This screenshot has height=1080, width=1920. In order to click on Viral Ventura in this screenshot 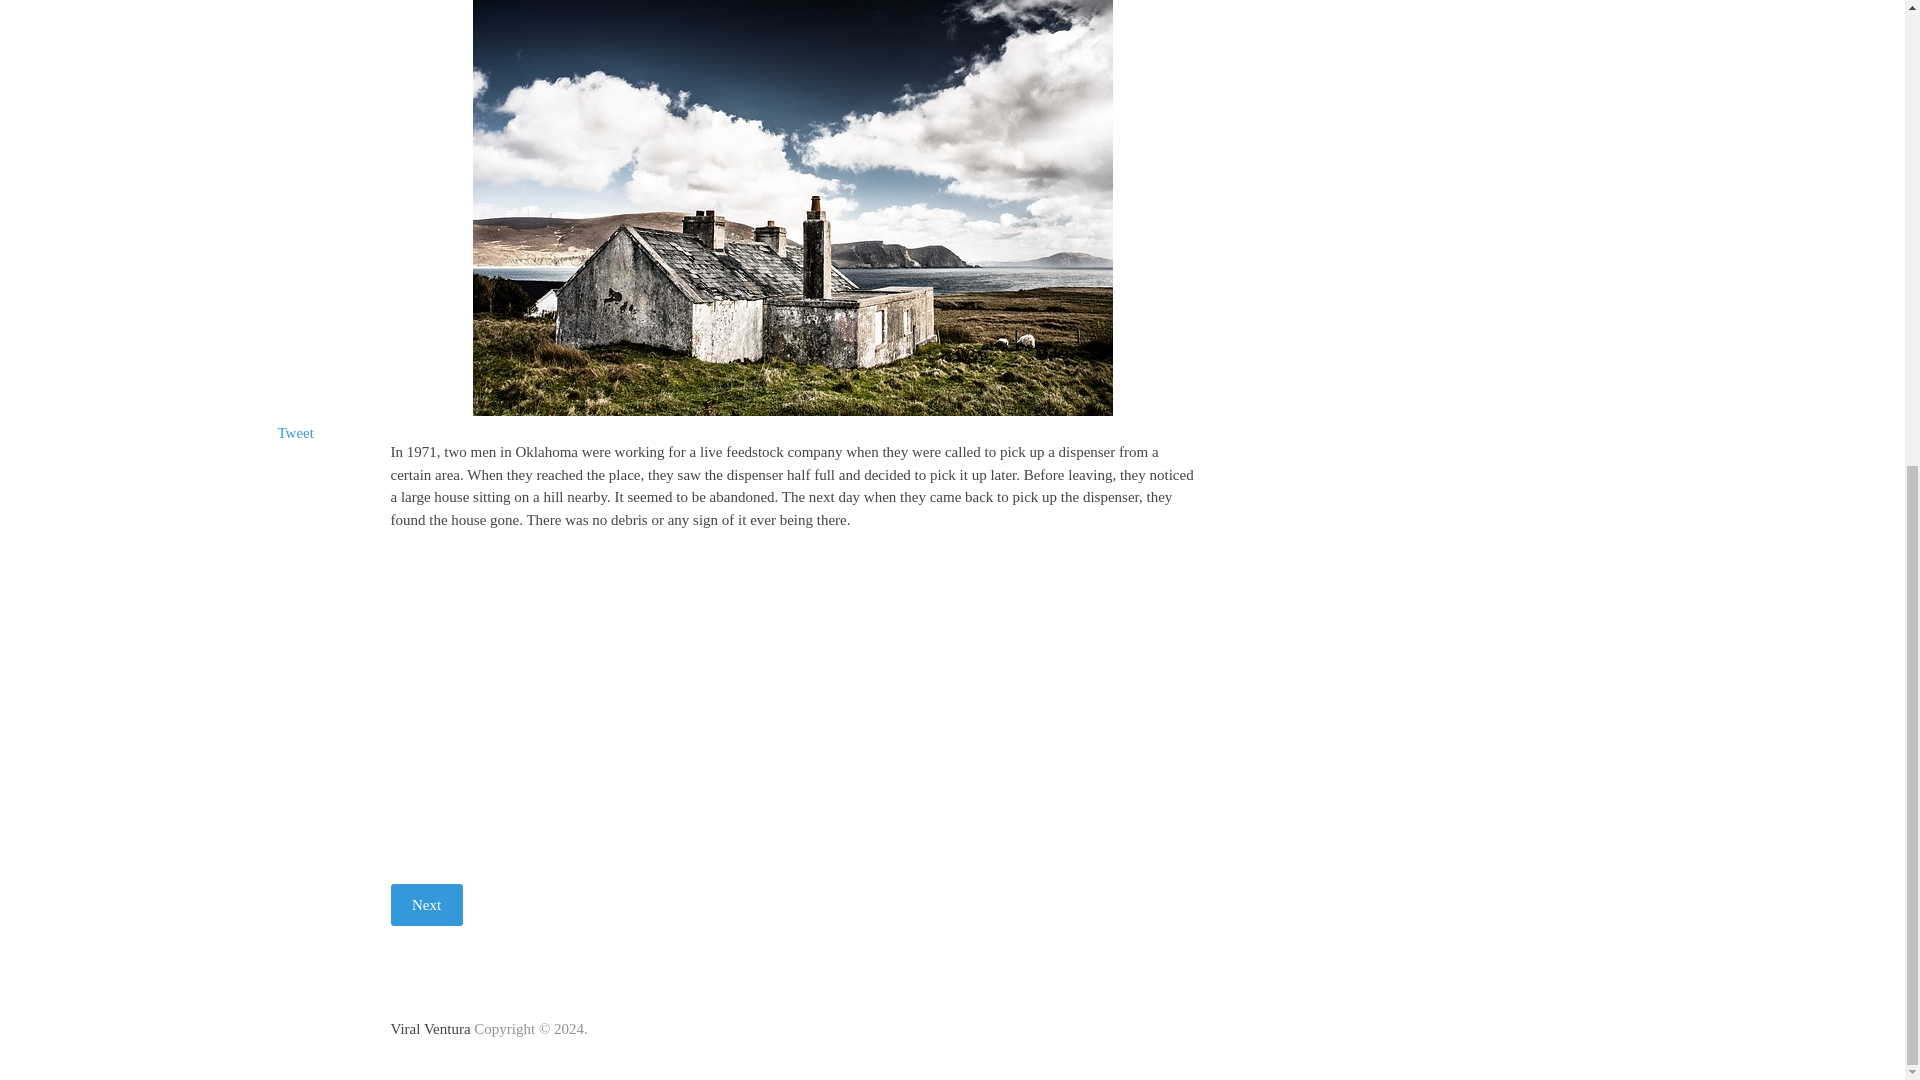, I will do `click(430, 1028)`.